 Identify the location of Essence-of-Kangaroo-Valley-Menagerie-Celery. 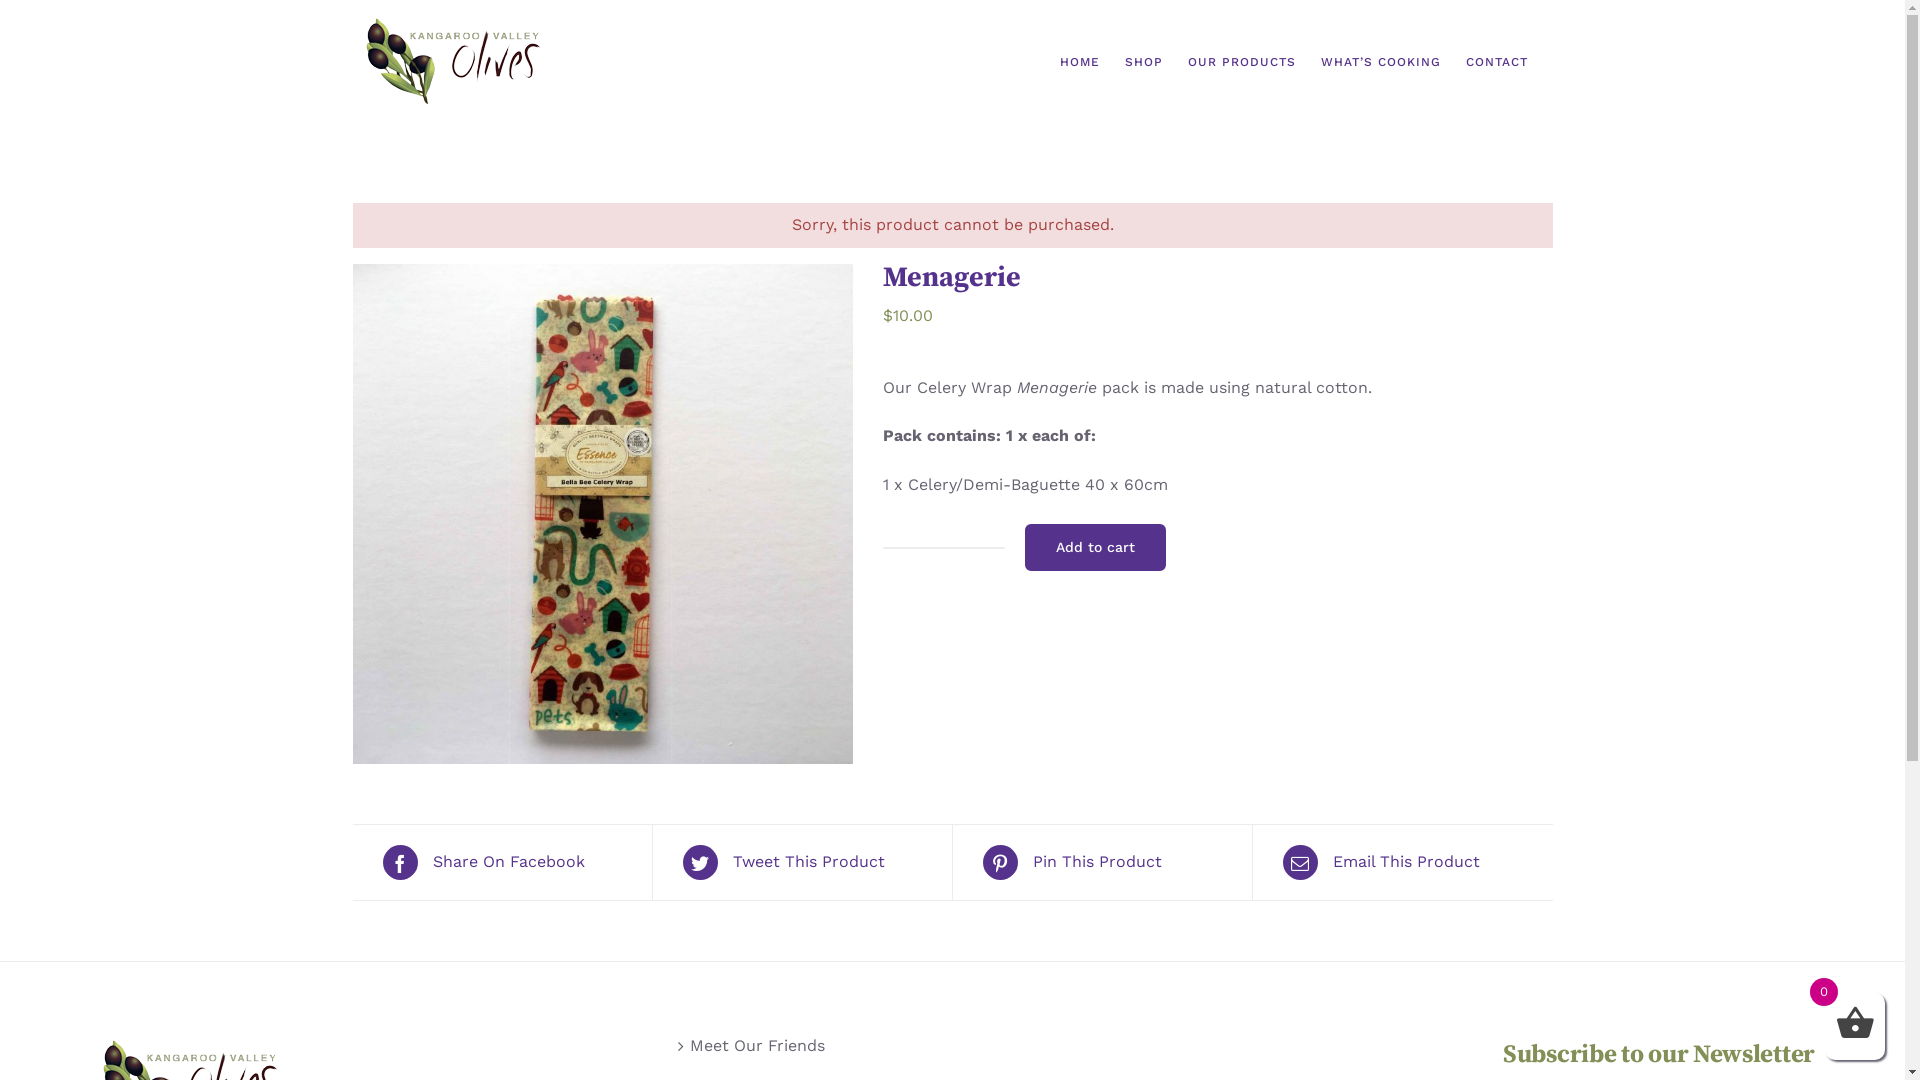
(602, 514).